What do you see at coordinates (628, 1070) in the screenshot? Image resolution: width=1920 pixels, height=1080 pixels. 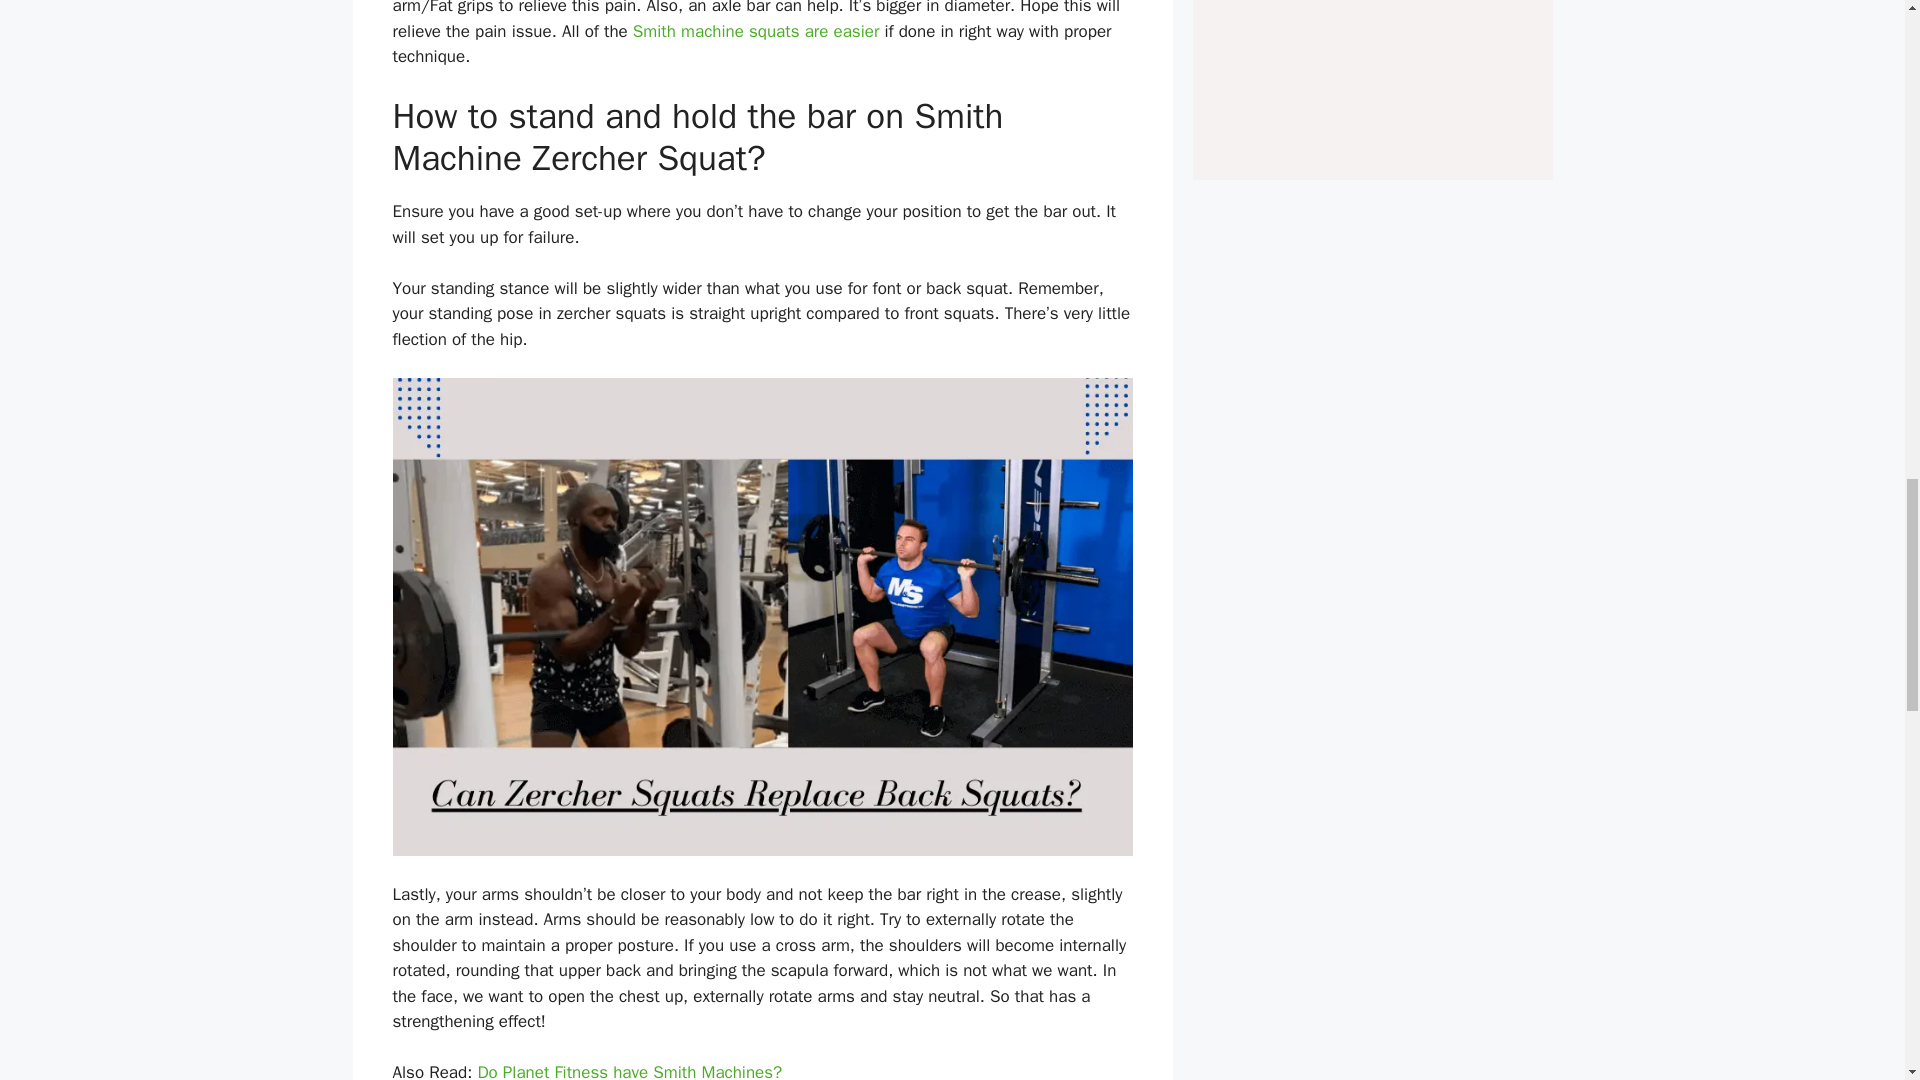 I see `Do Planet Fitness have Smith Machines?` at bounding box center [628, 1070].